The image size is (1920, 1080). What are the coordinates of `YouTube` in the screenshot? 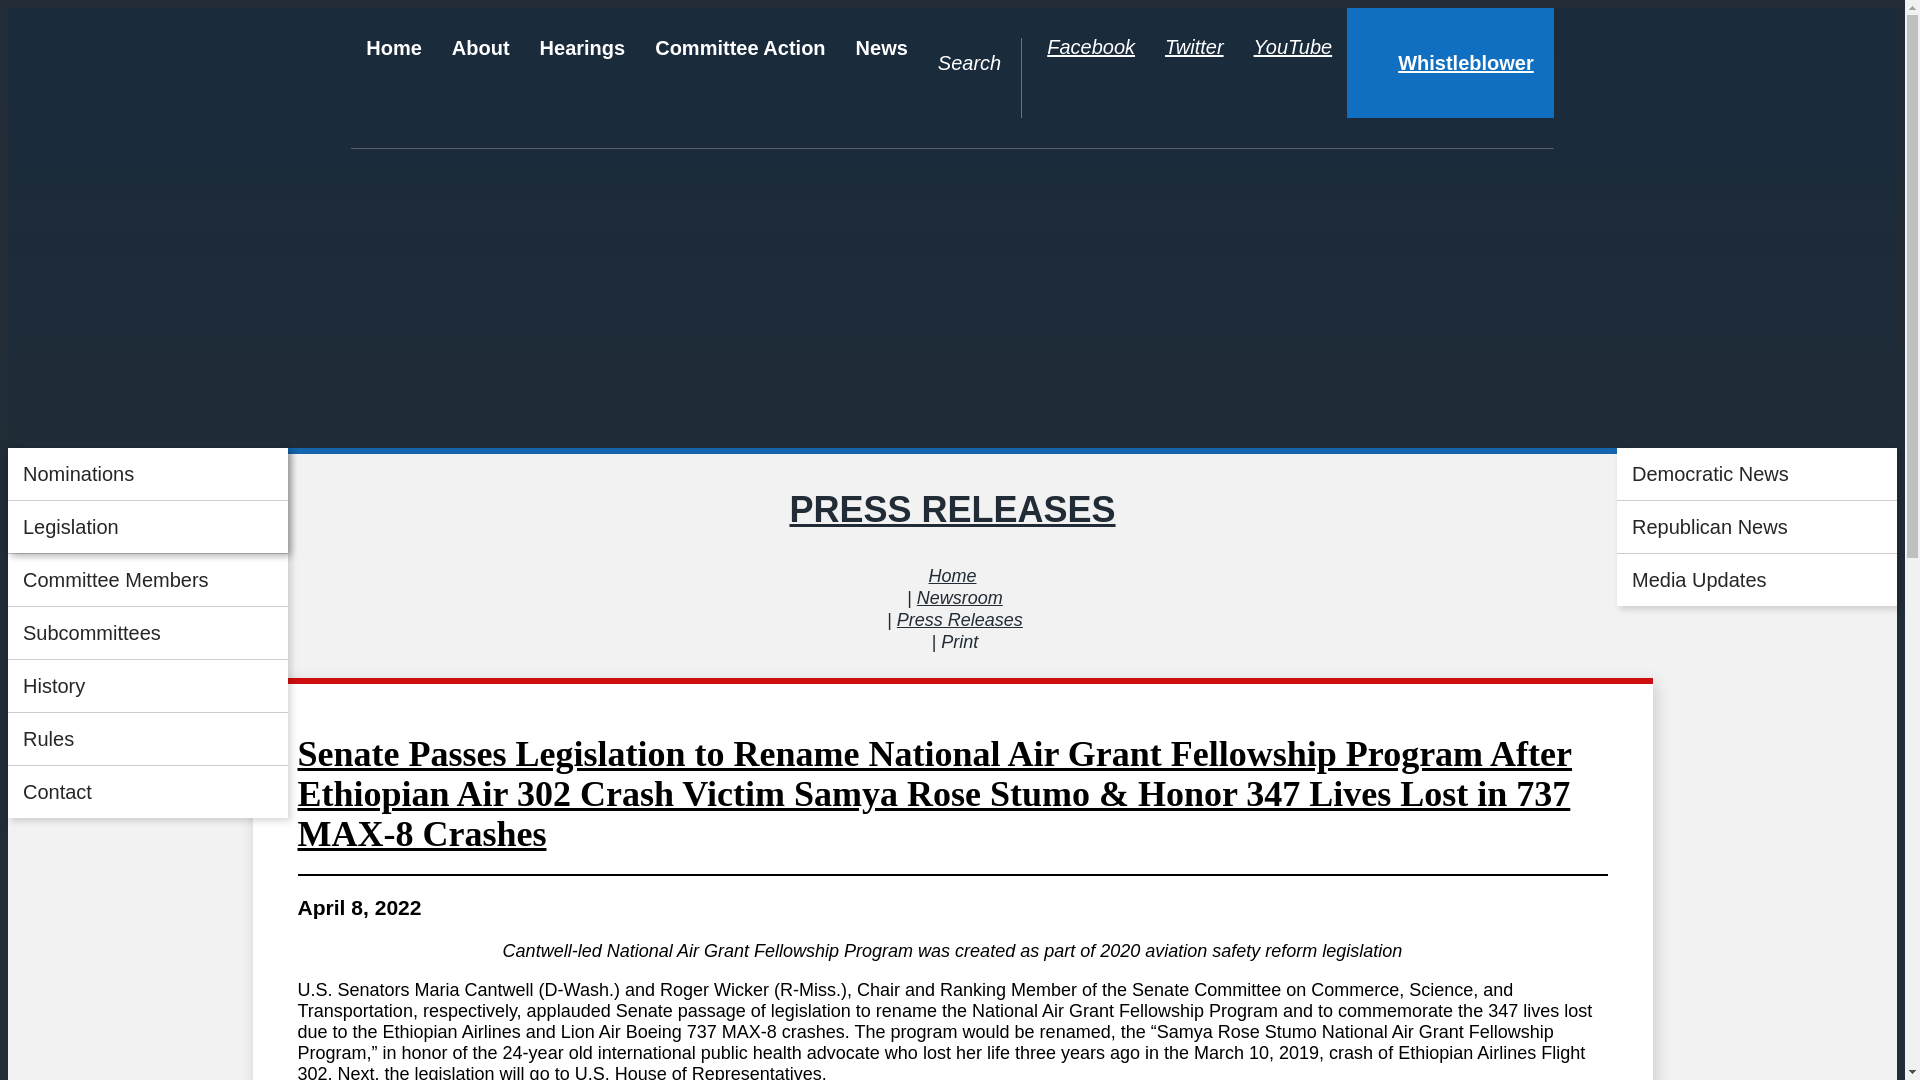 It's located at (1292, 47).